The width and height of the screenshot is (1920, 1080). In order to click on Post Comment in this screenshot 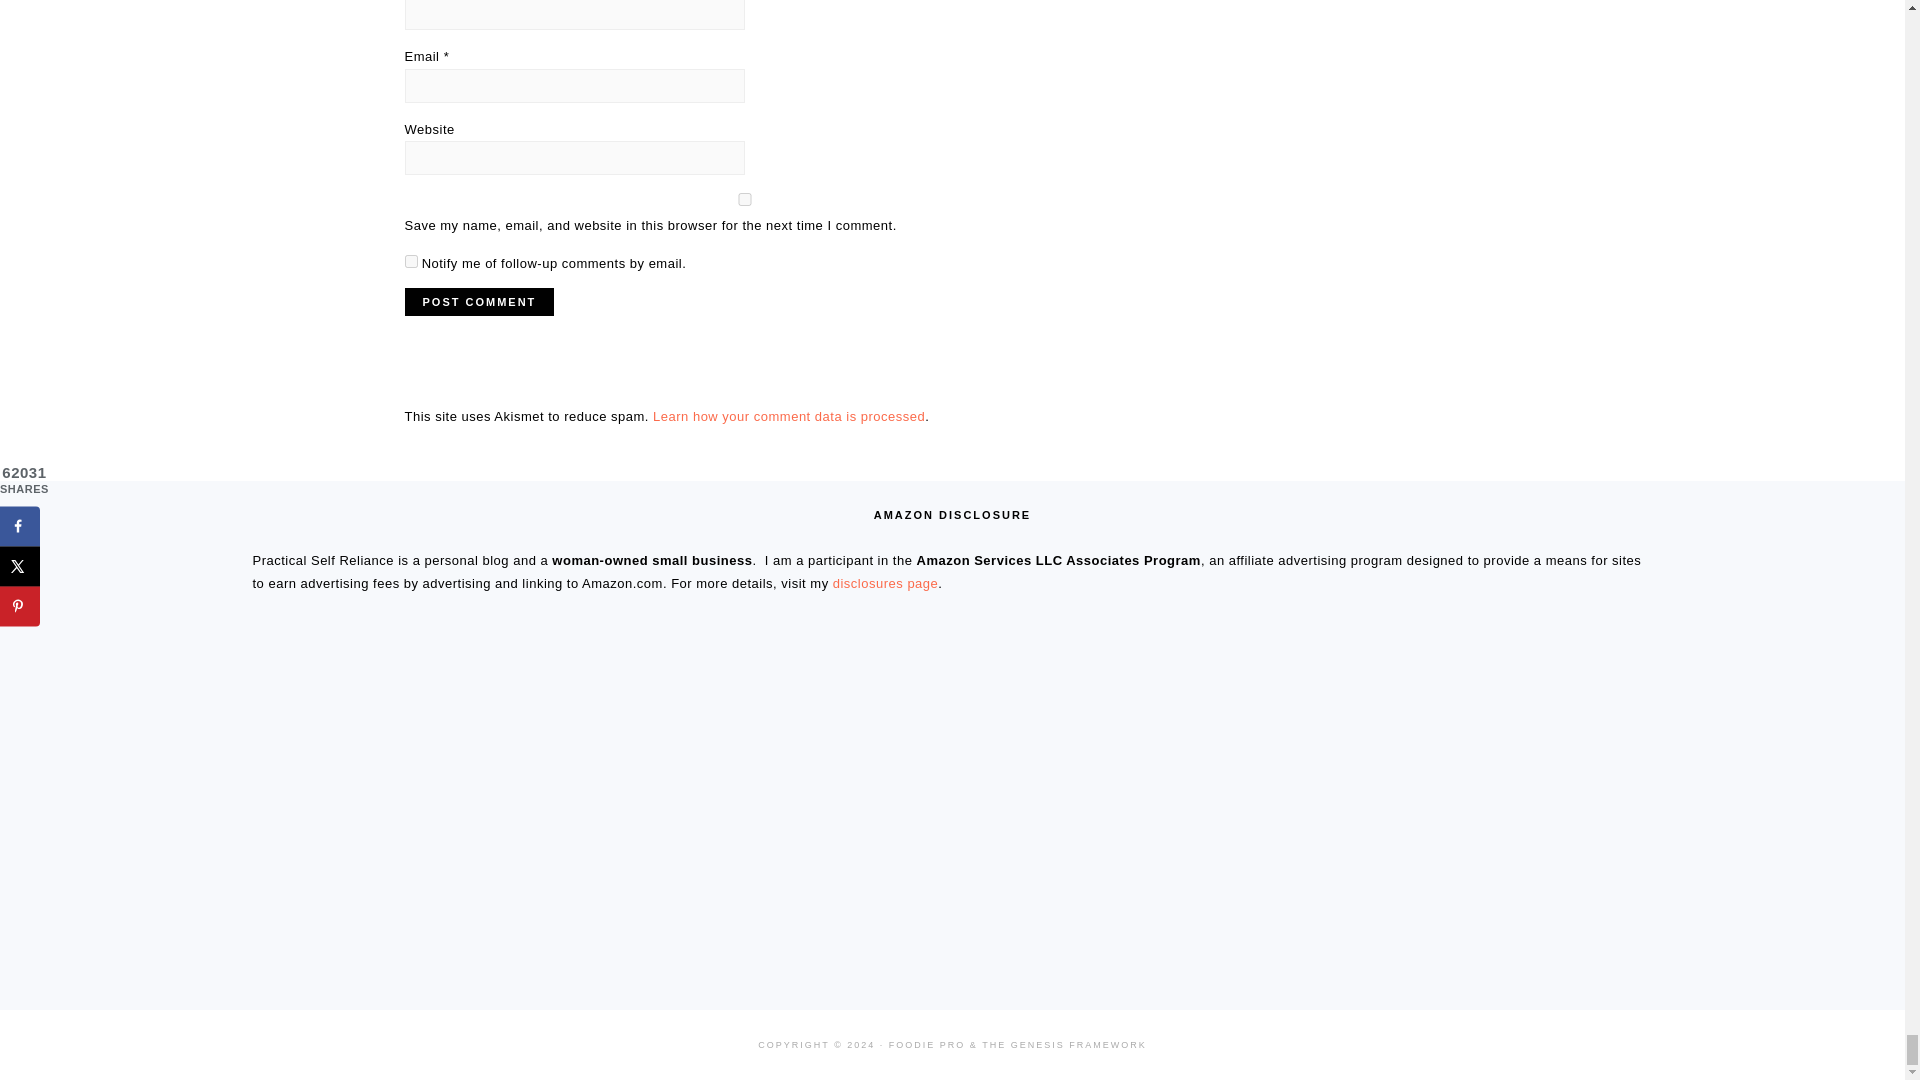, I will do `click(478, 302)`.